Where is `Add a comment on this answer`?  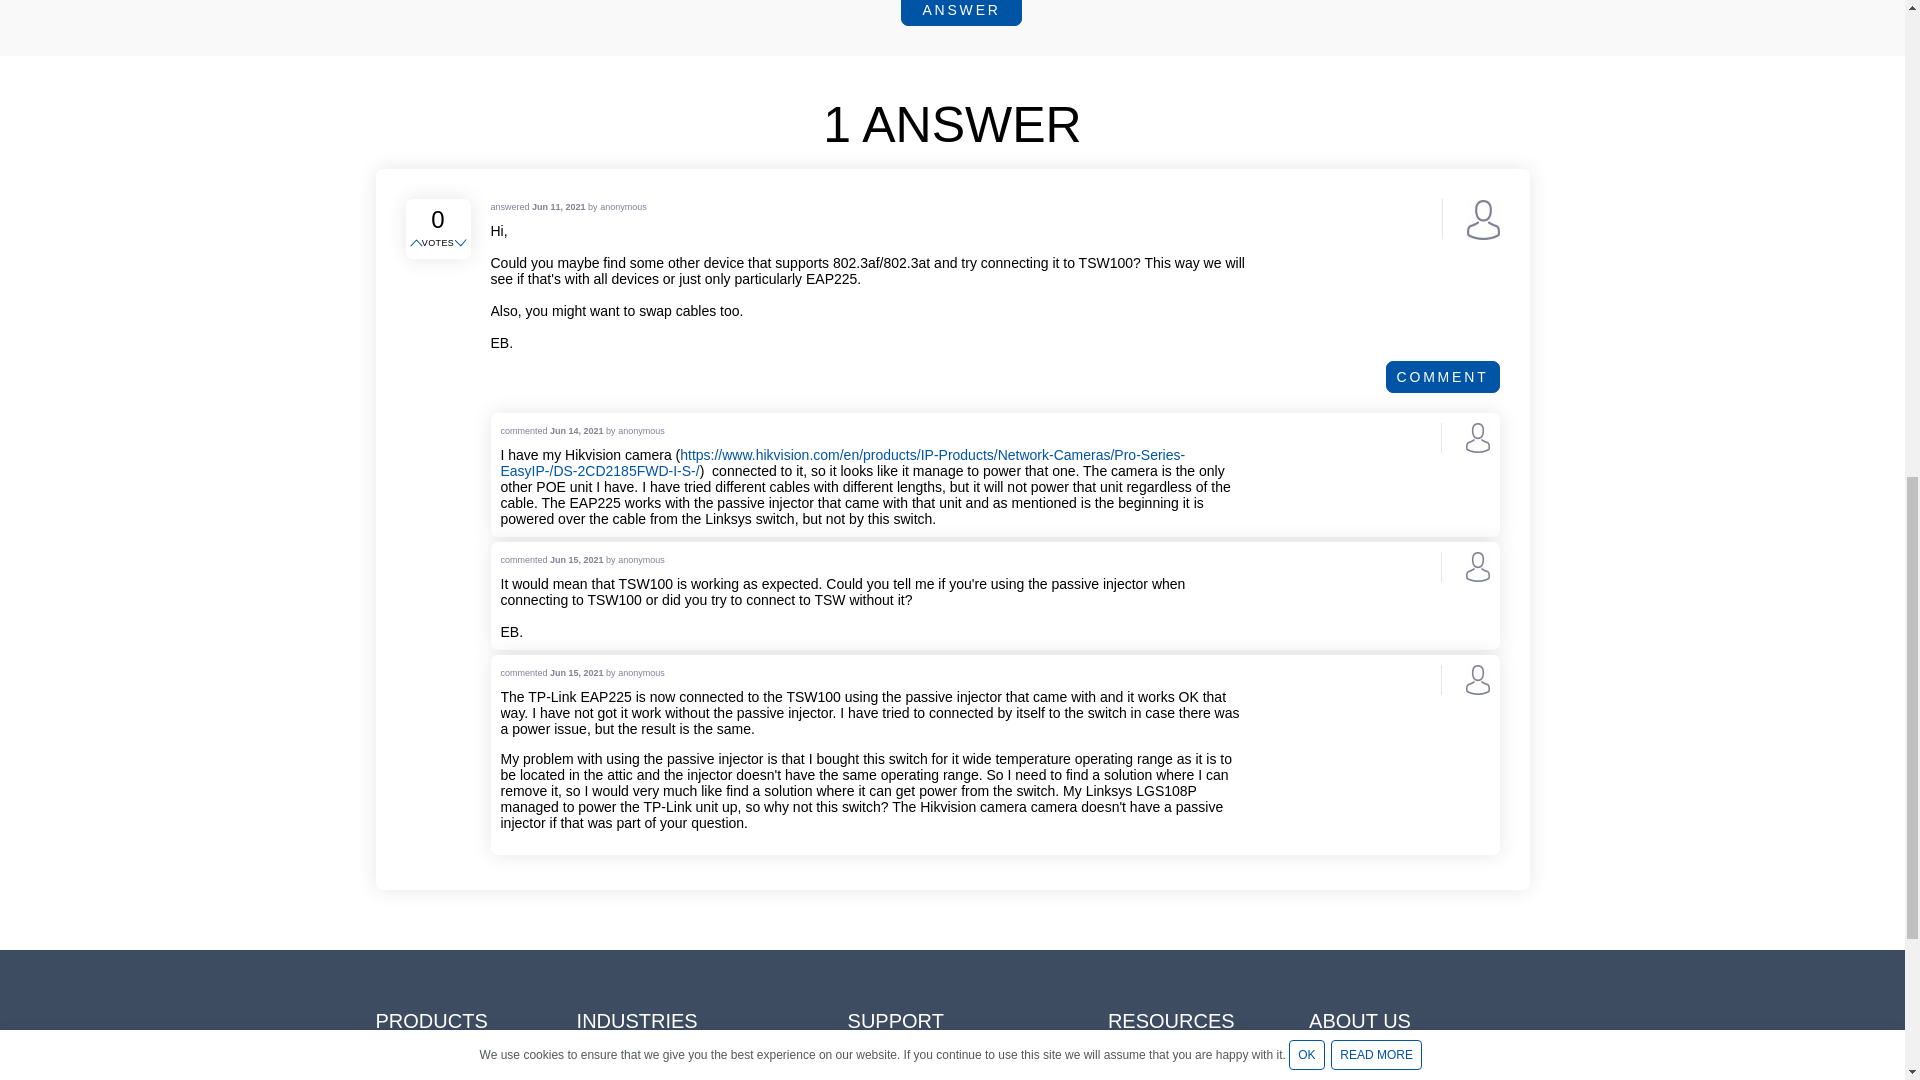
Add a comment on this answer is located at coordinates (1442, 376).